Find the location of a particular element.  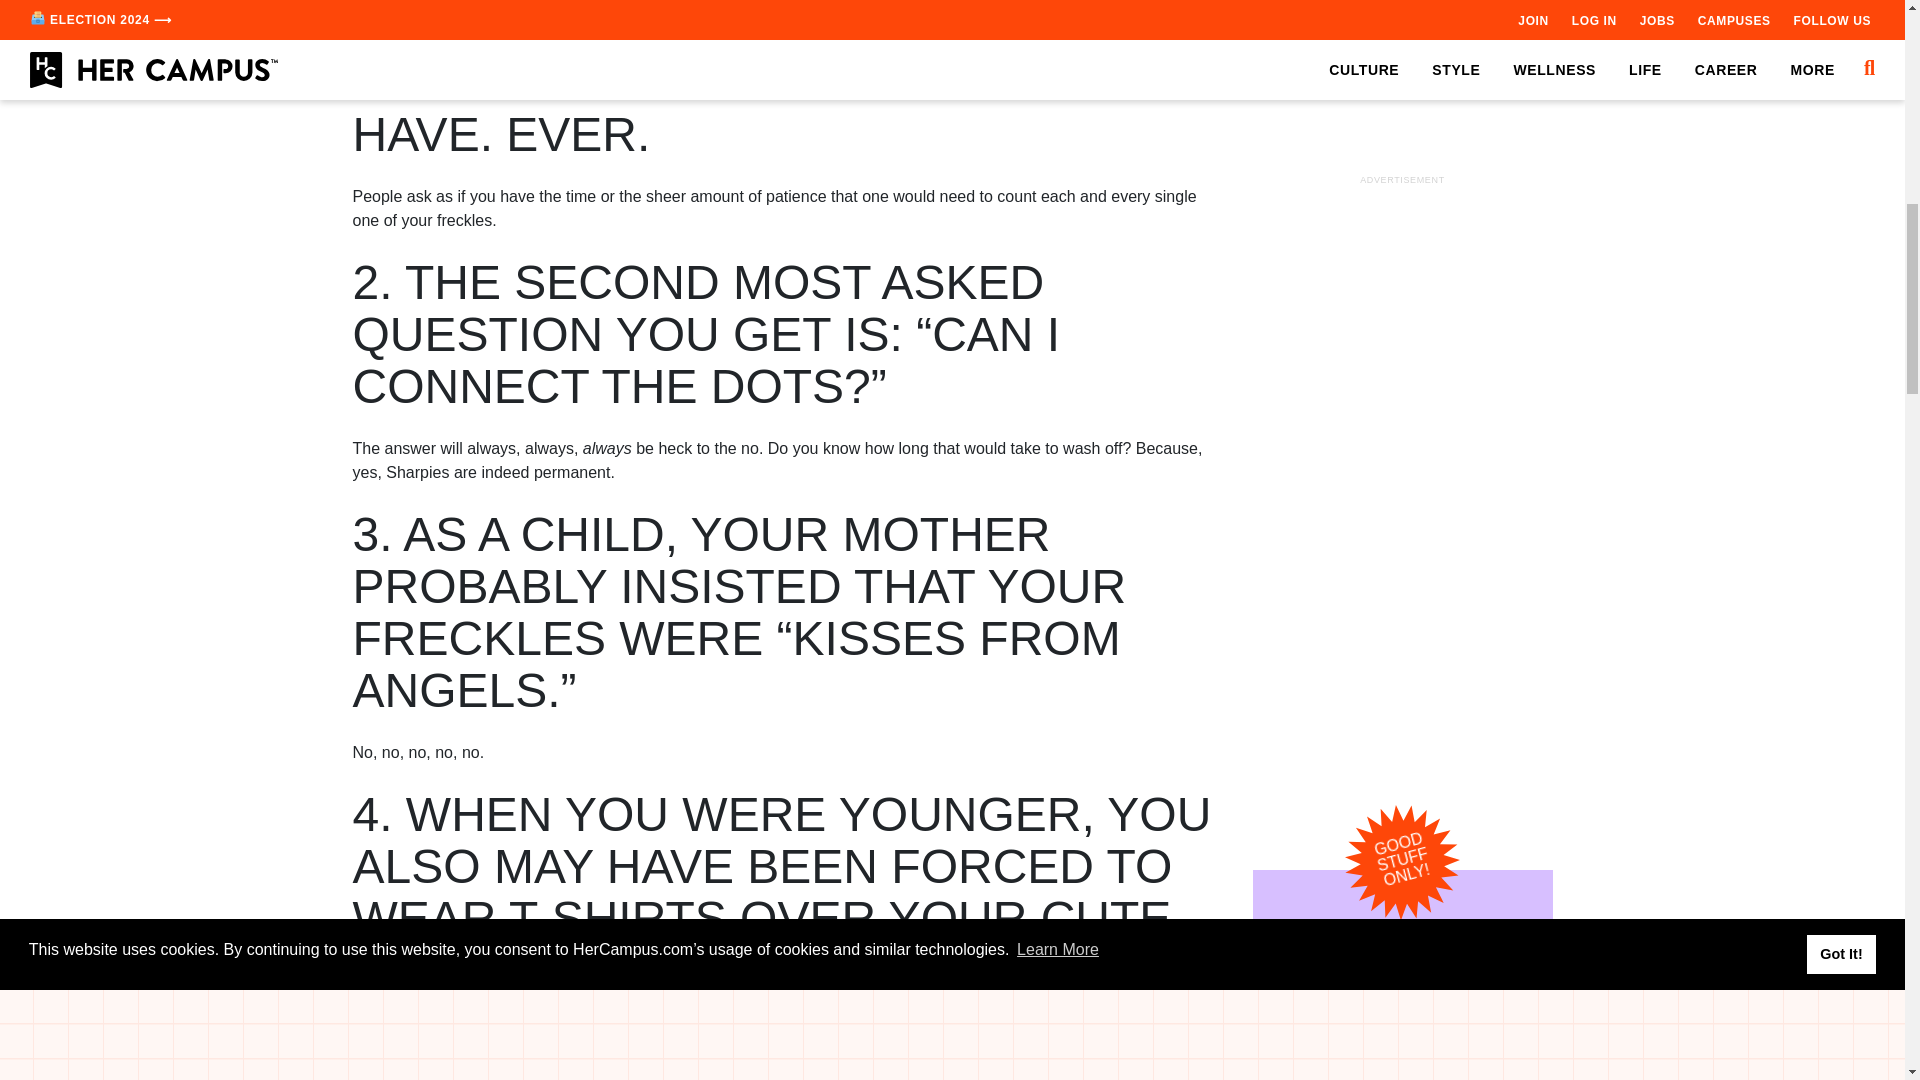

3rd party ad content is located at coordinates (1401, 138).